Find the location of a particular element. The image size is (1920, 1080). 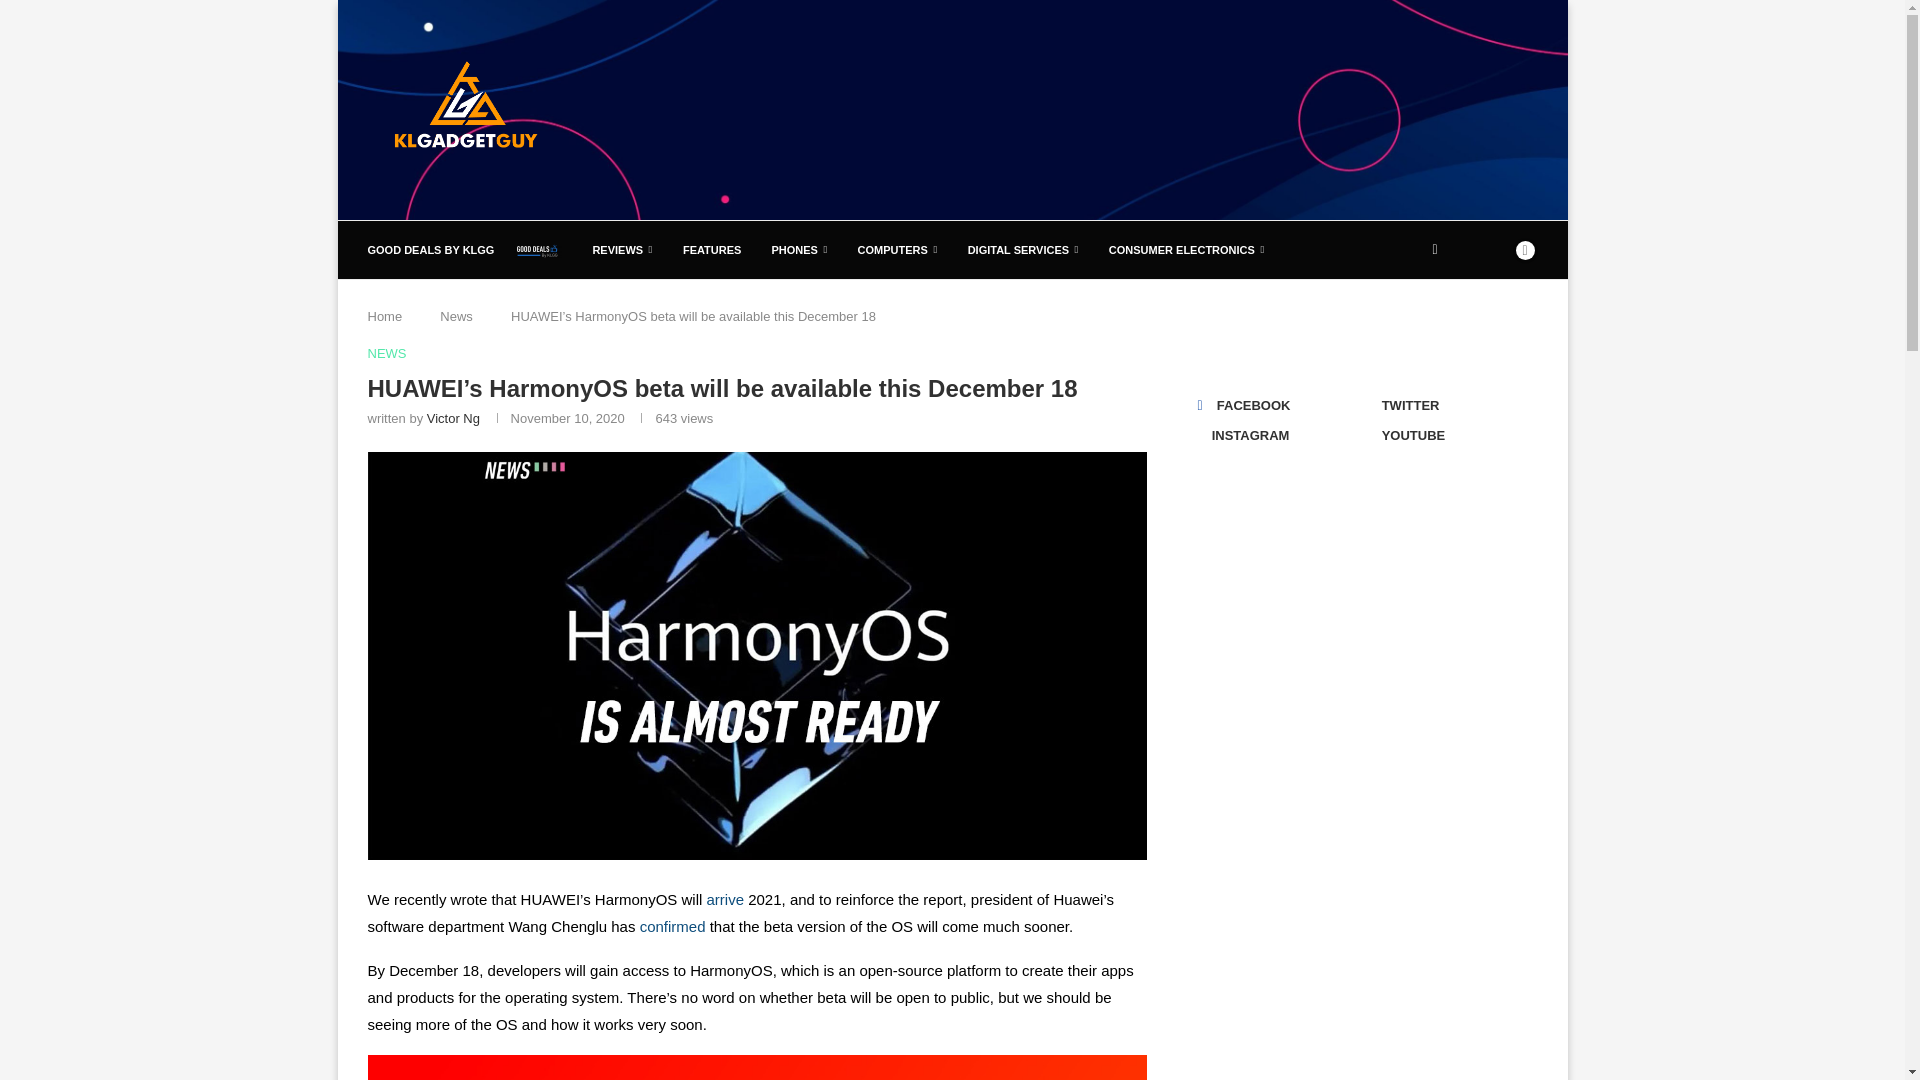

FEATURES is located at coordinates (712, 250).